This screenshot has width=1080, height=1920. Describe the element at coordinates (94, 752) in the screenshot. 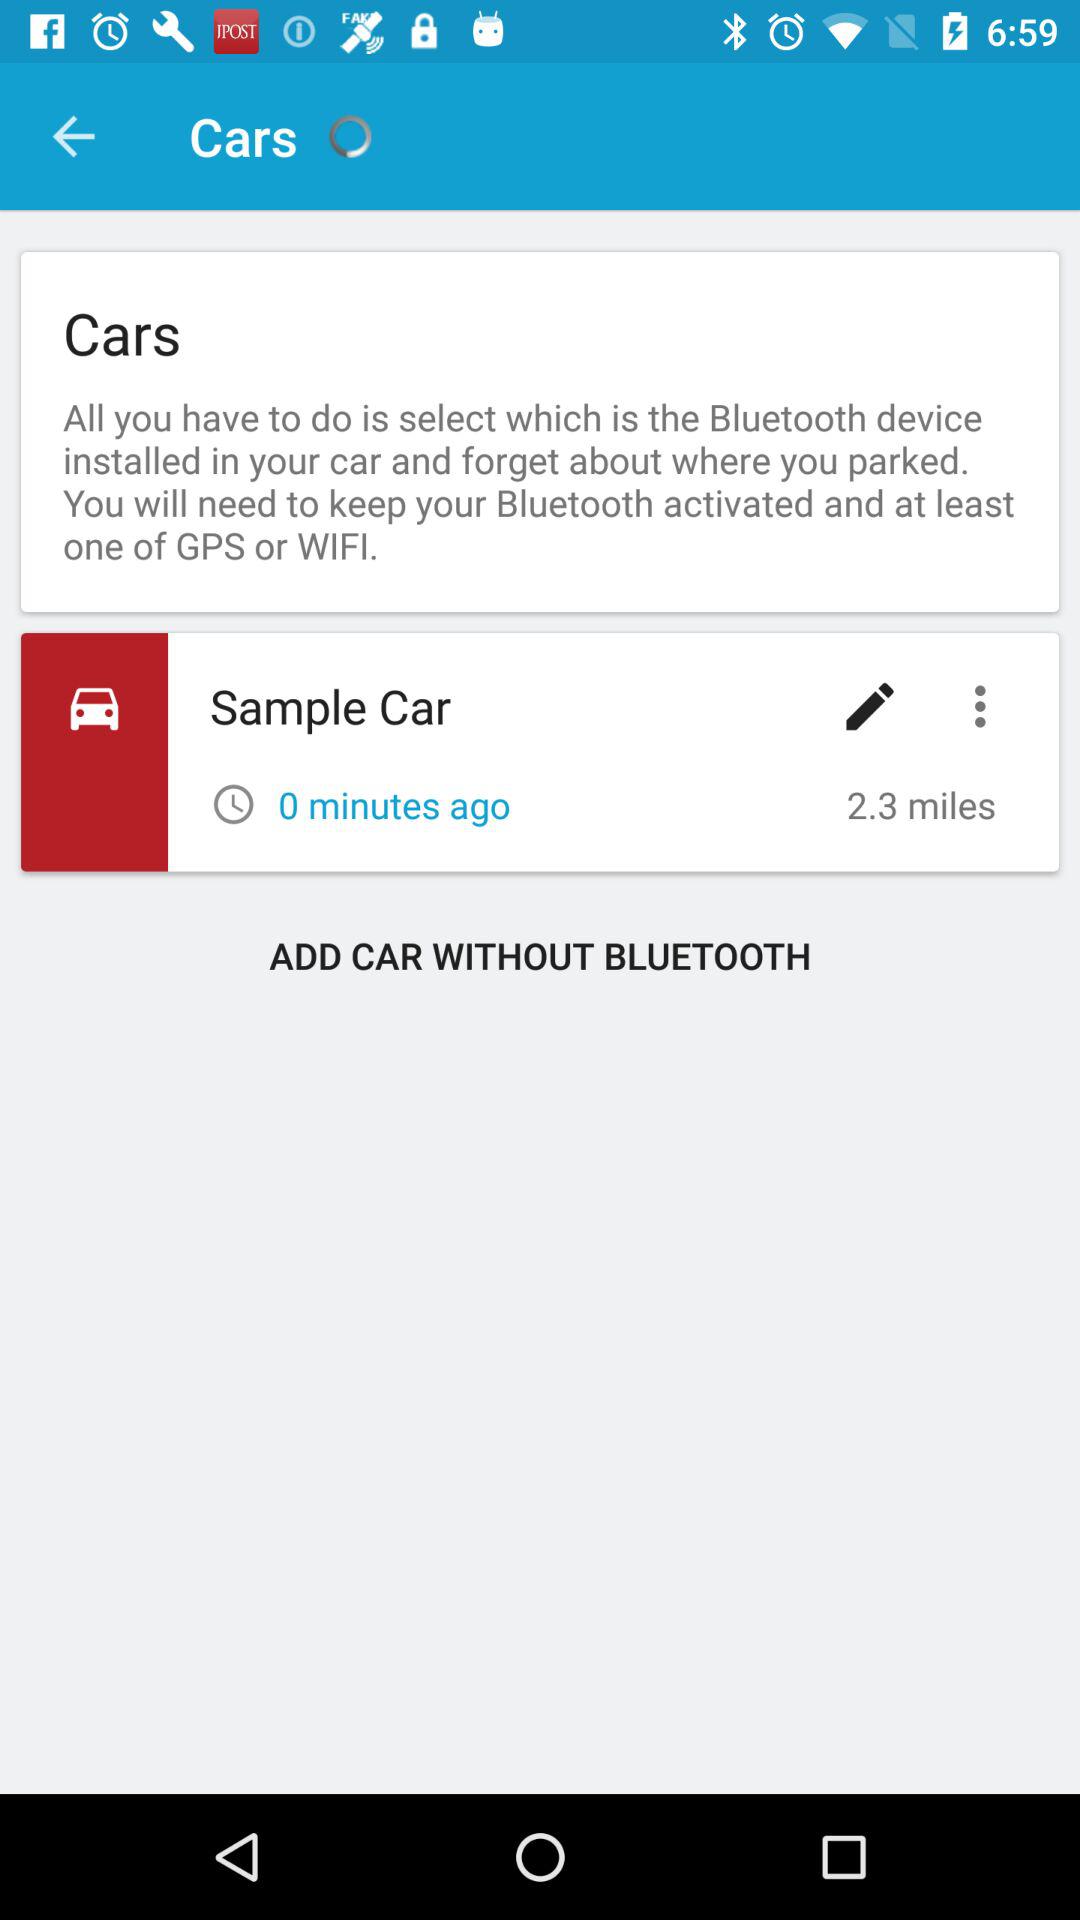

I see `click on the icon left of the text sample car` at that location.